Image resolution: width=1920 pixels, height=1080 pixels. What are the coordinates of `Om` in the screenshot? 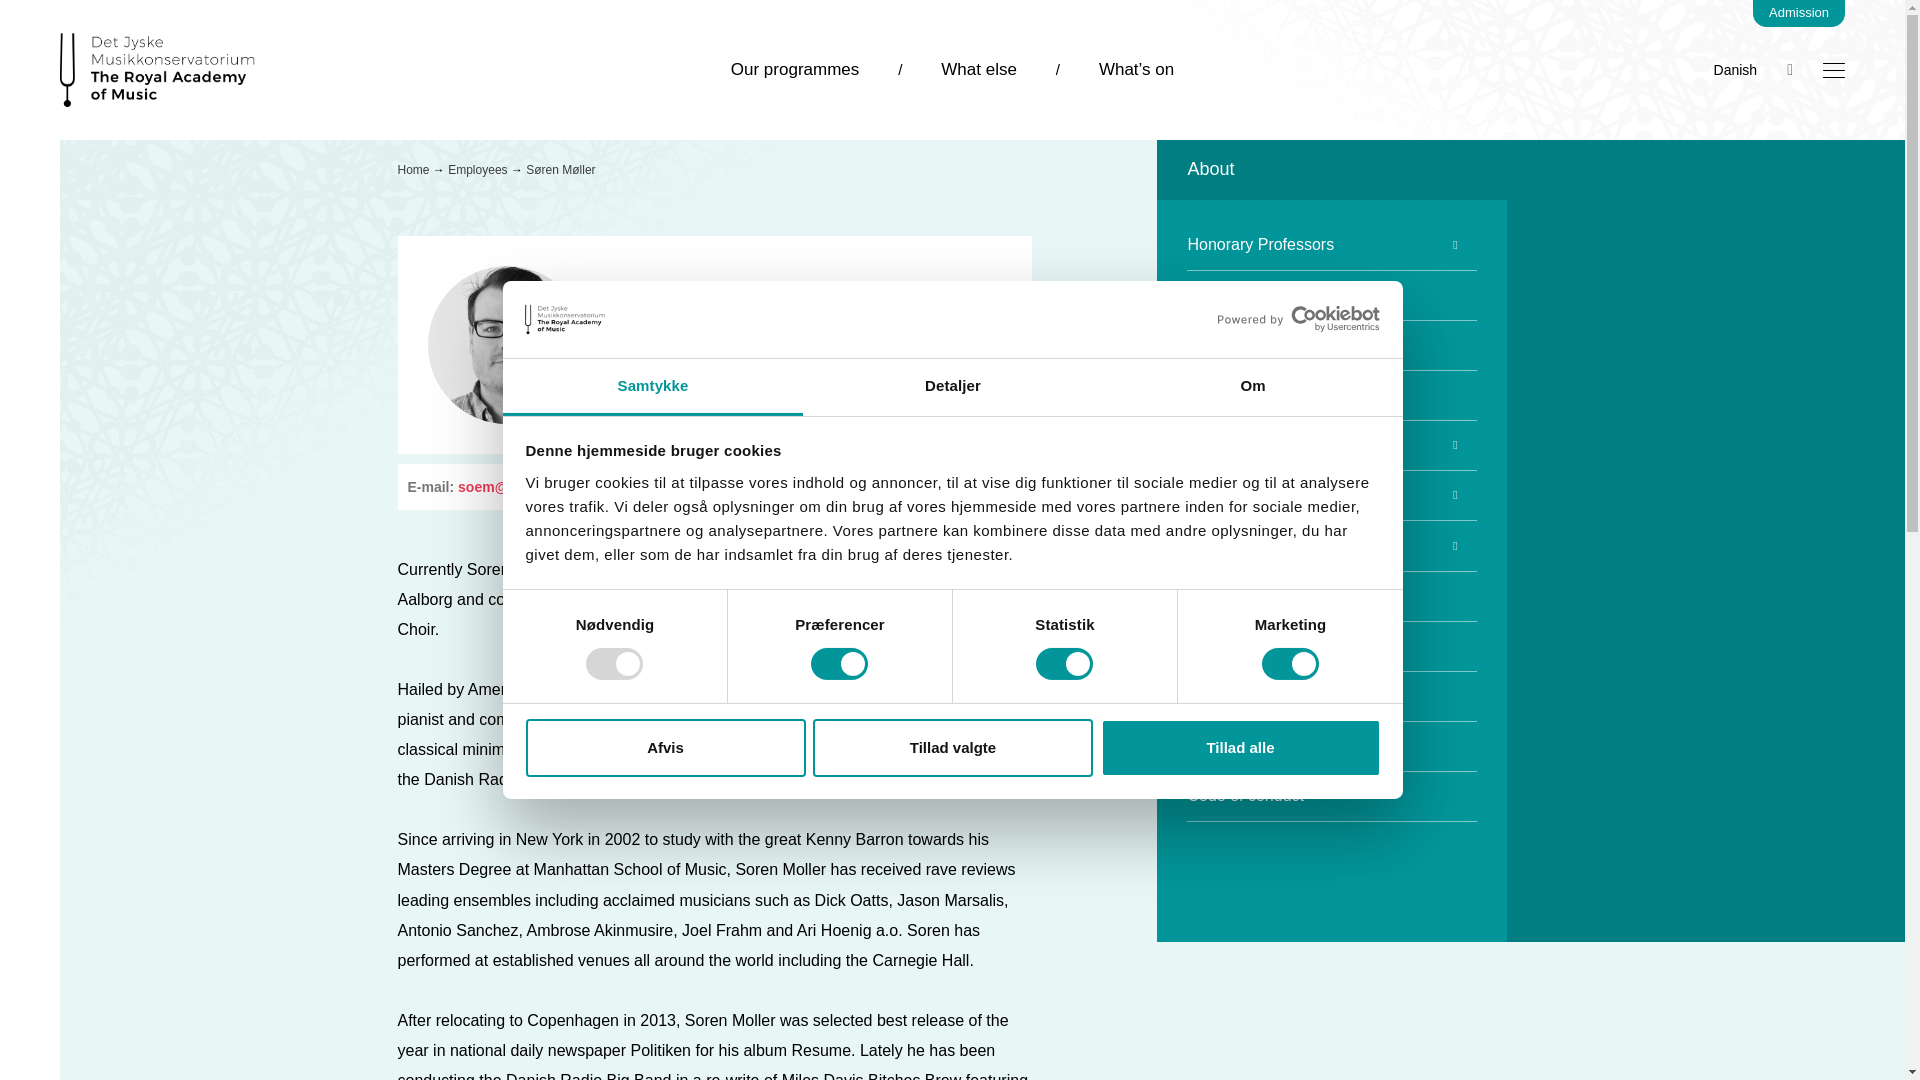 It's located at (1252, 386).